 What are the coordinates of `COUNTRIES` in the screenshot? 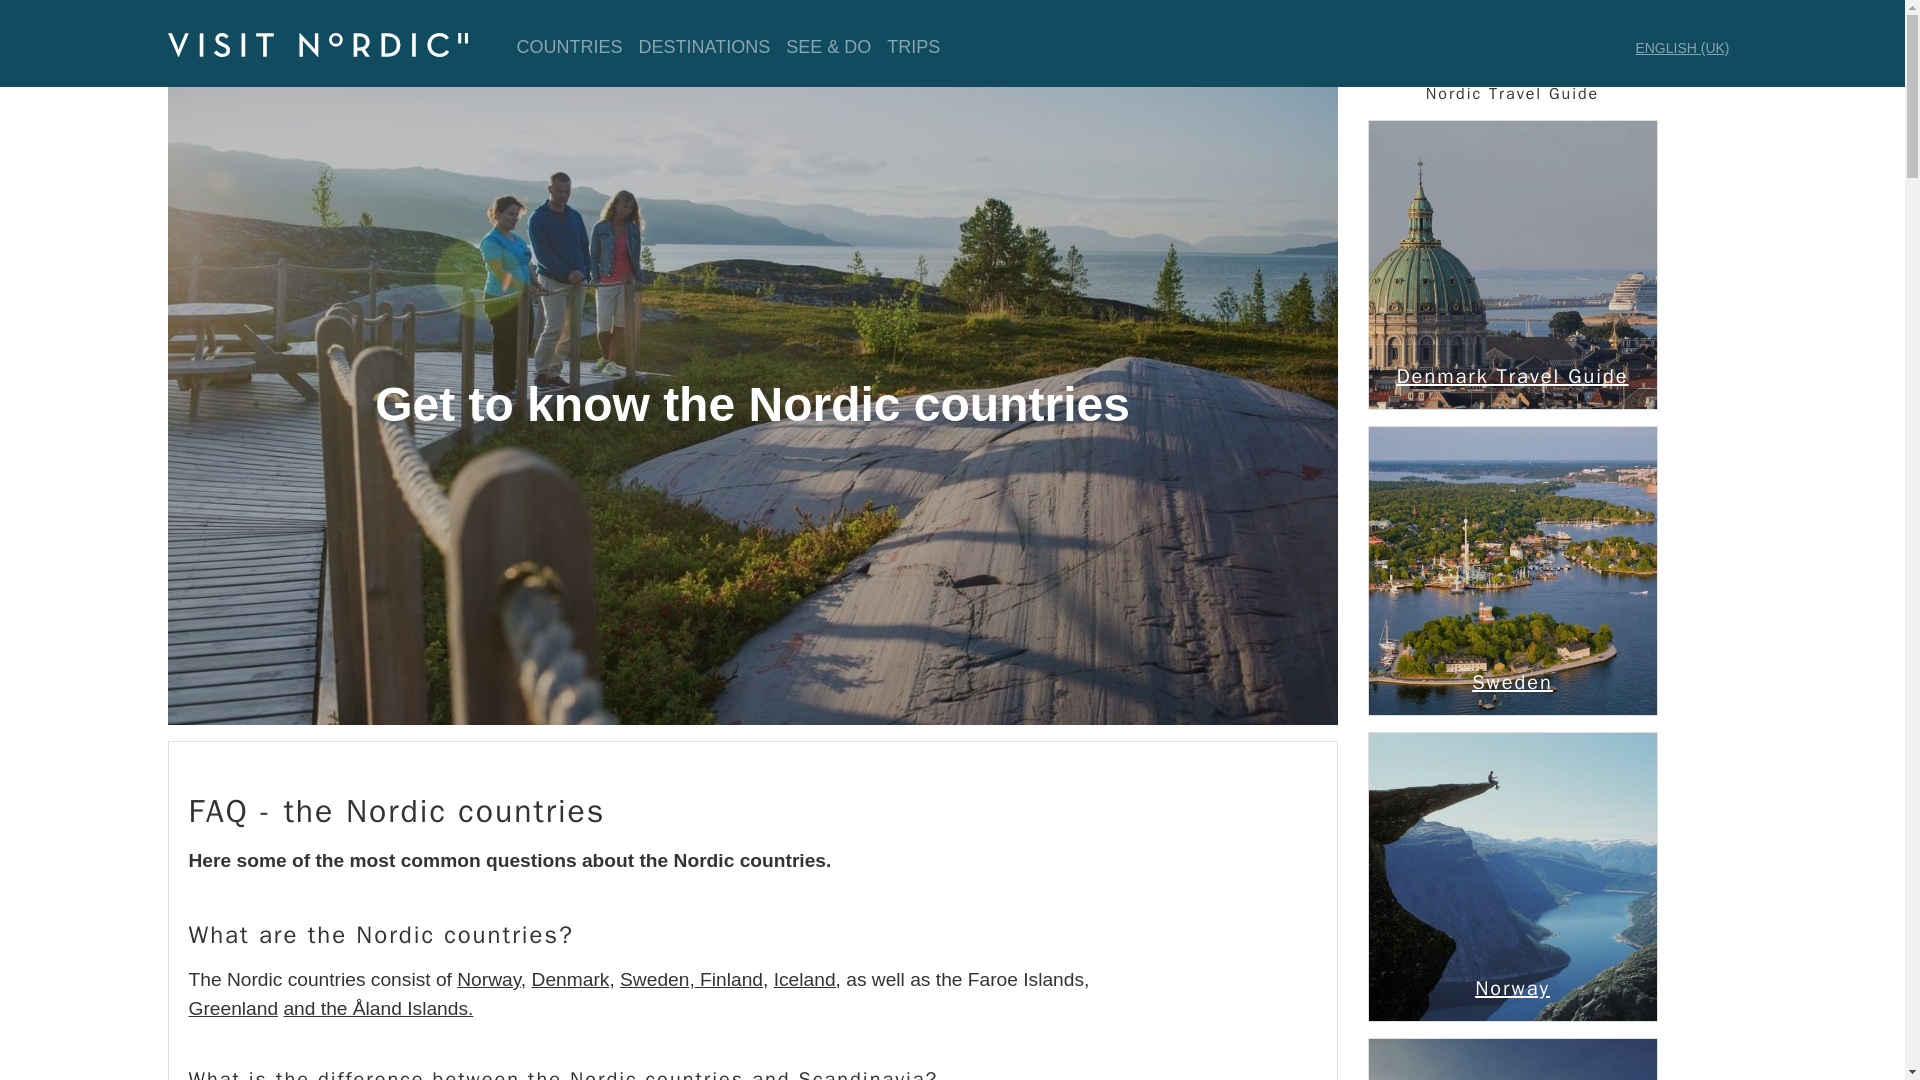 It's located at (568, 47).